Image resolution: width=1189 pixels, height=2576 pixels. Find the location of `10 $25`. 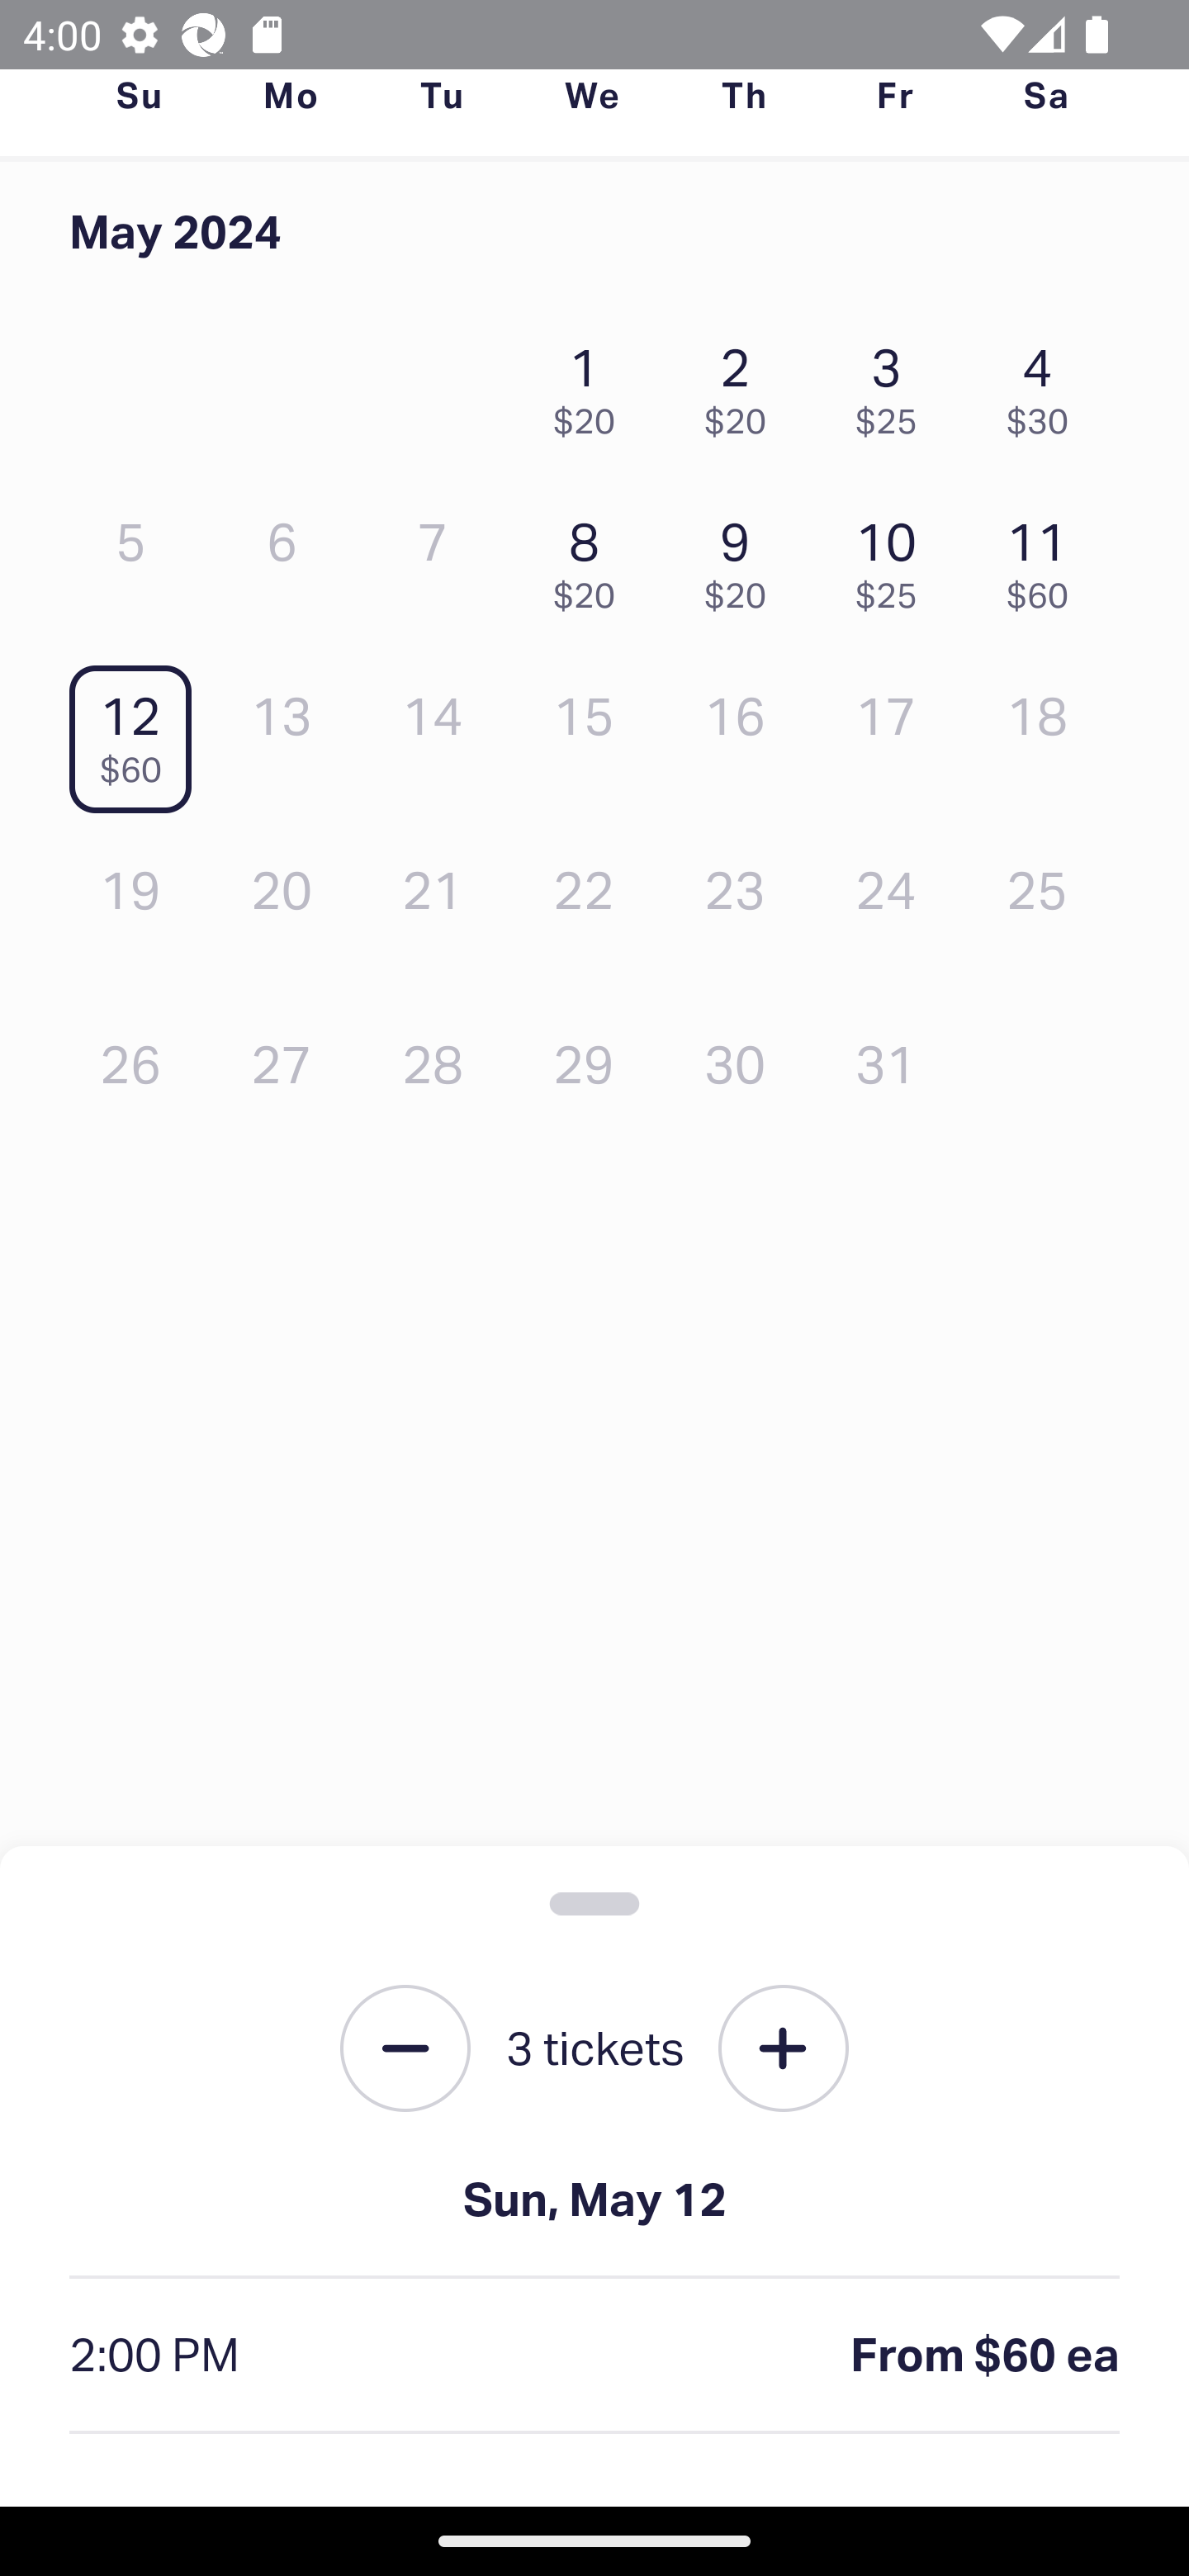

10 $25 is located at coordinates (894, 557).